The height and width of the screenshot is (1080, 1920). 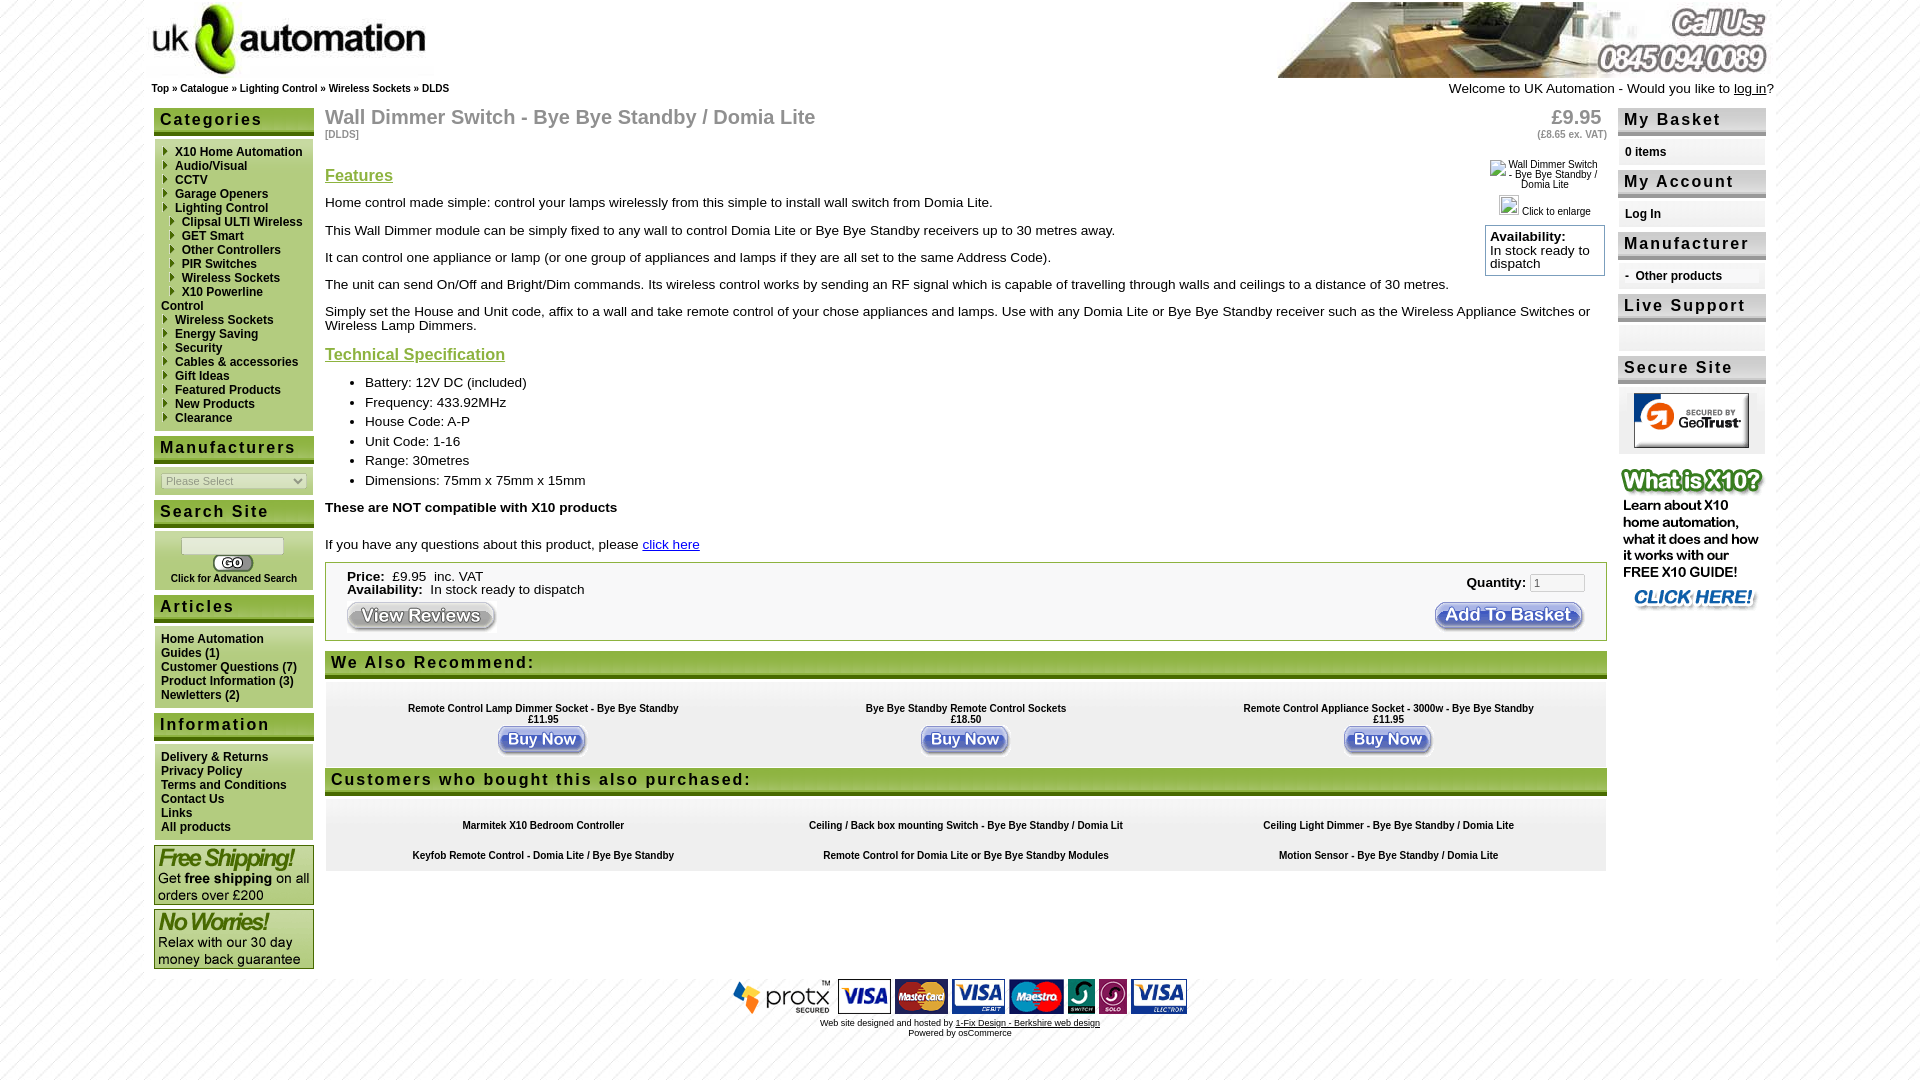 What do you see at coordinates (190, 179) in the screenshot?
I see `CCTV` at bounding box center [190, 179].